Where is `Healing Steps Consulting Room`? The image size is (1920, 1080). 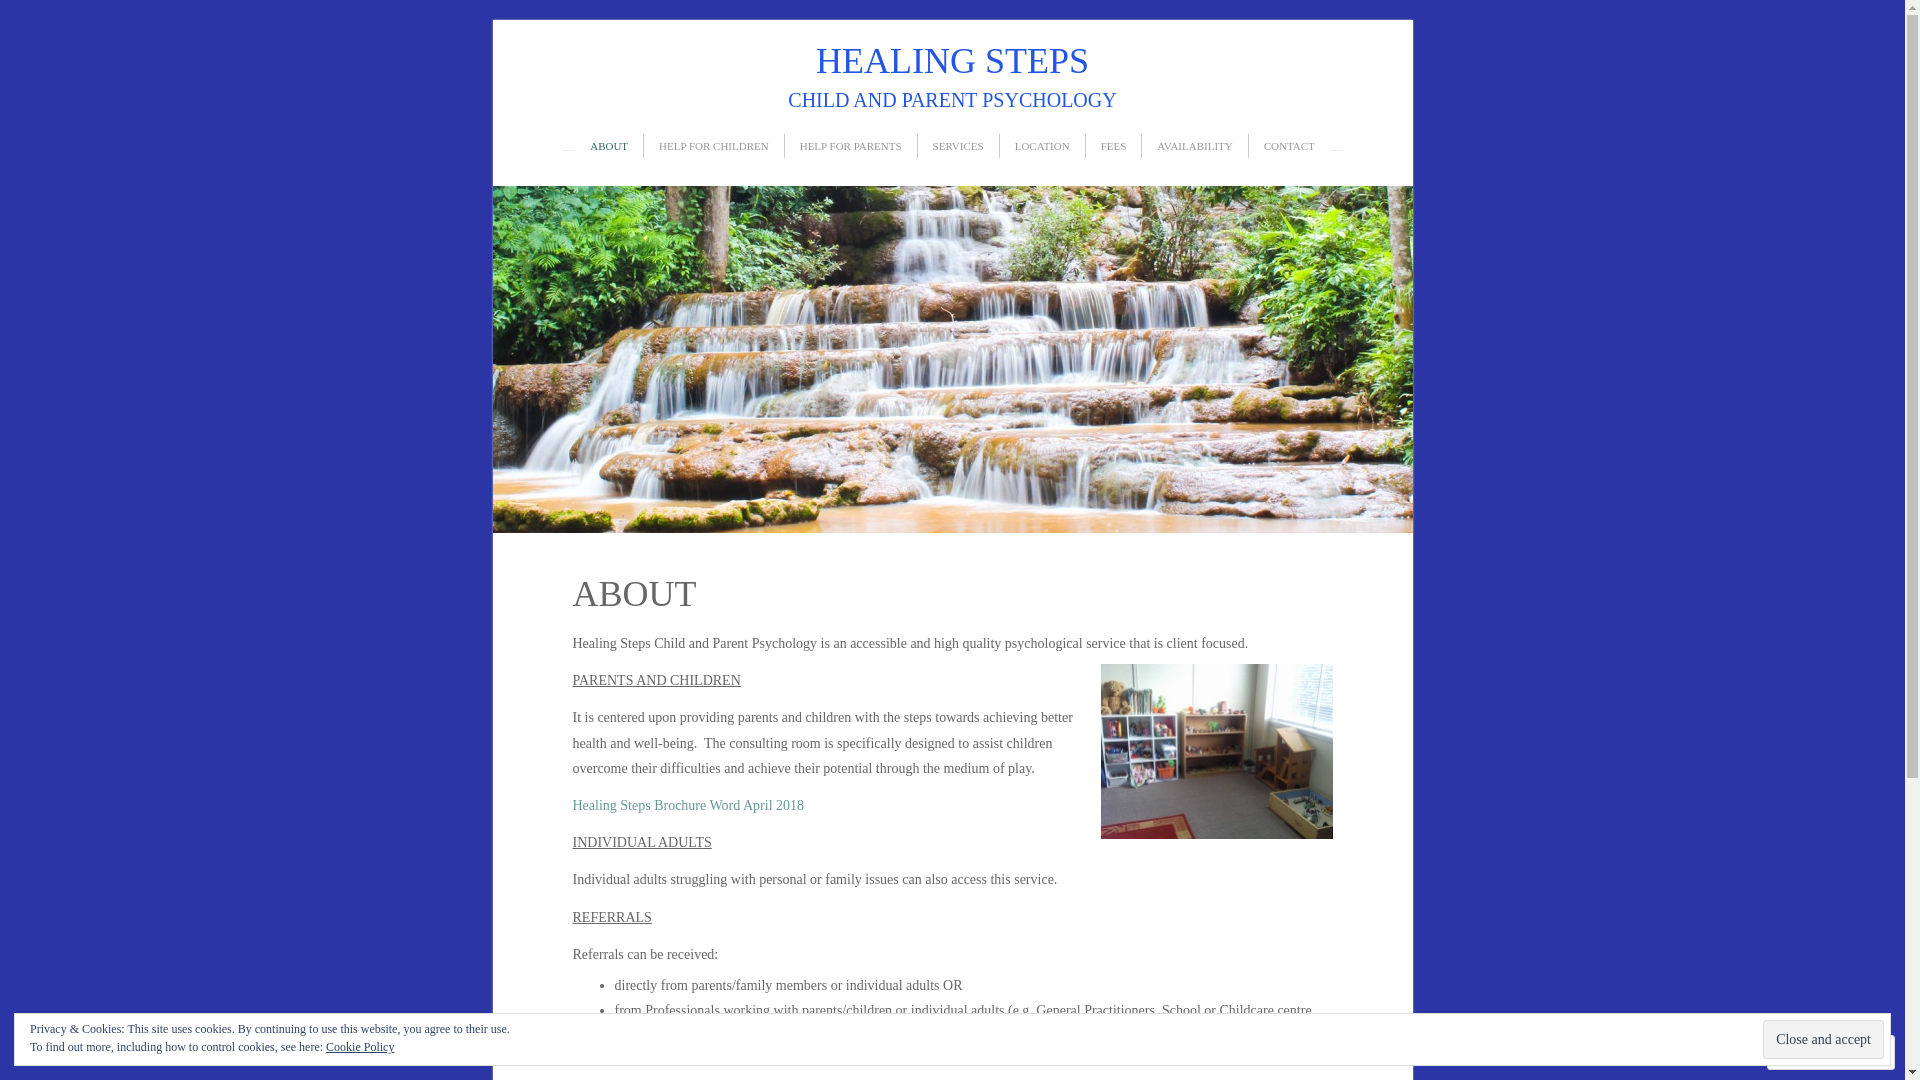 Healing Steps Consulting Room is located at coordinates (1216, 752).